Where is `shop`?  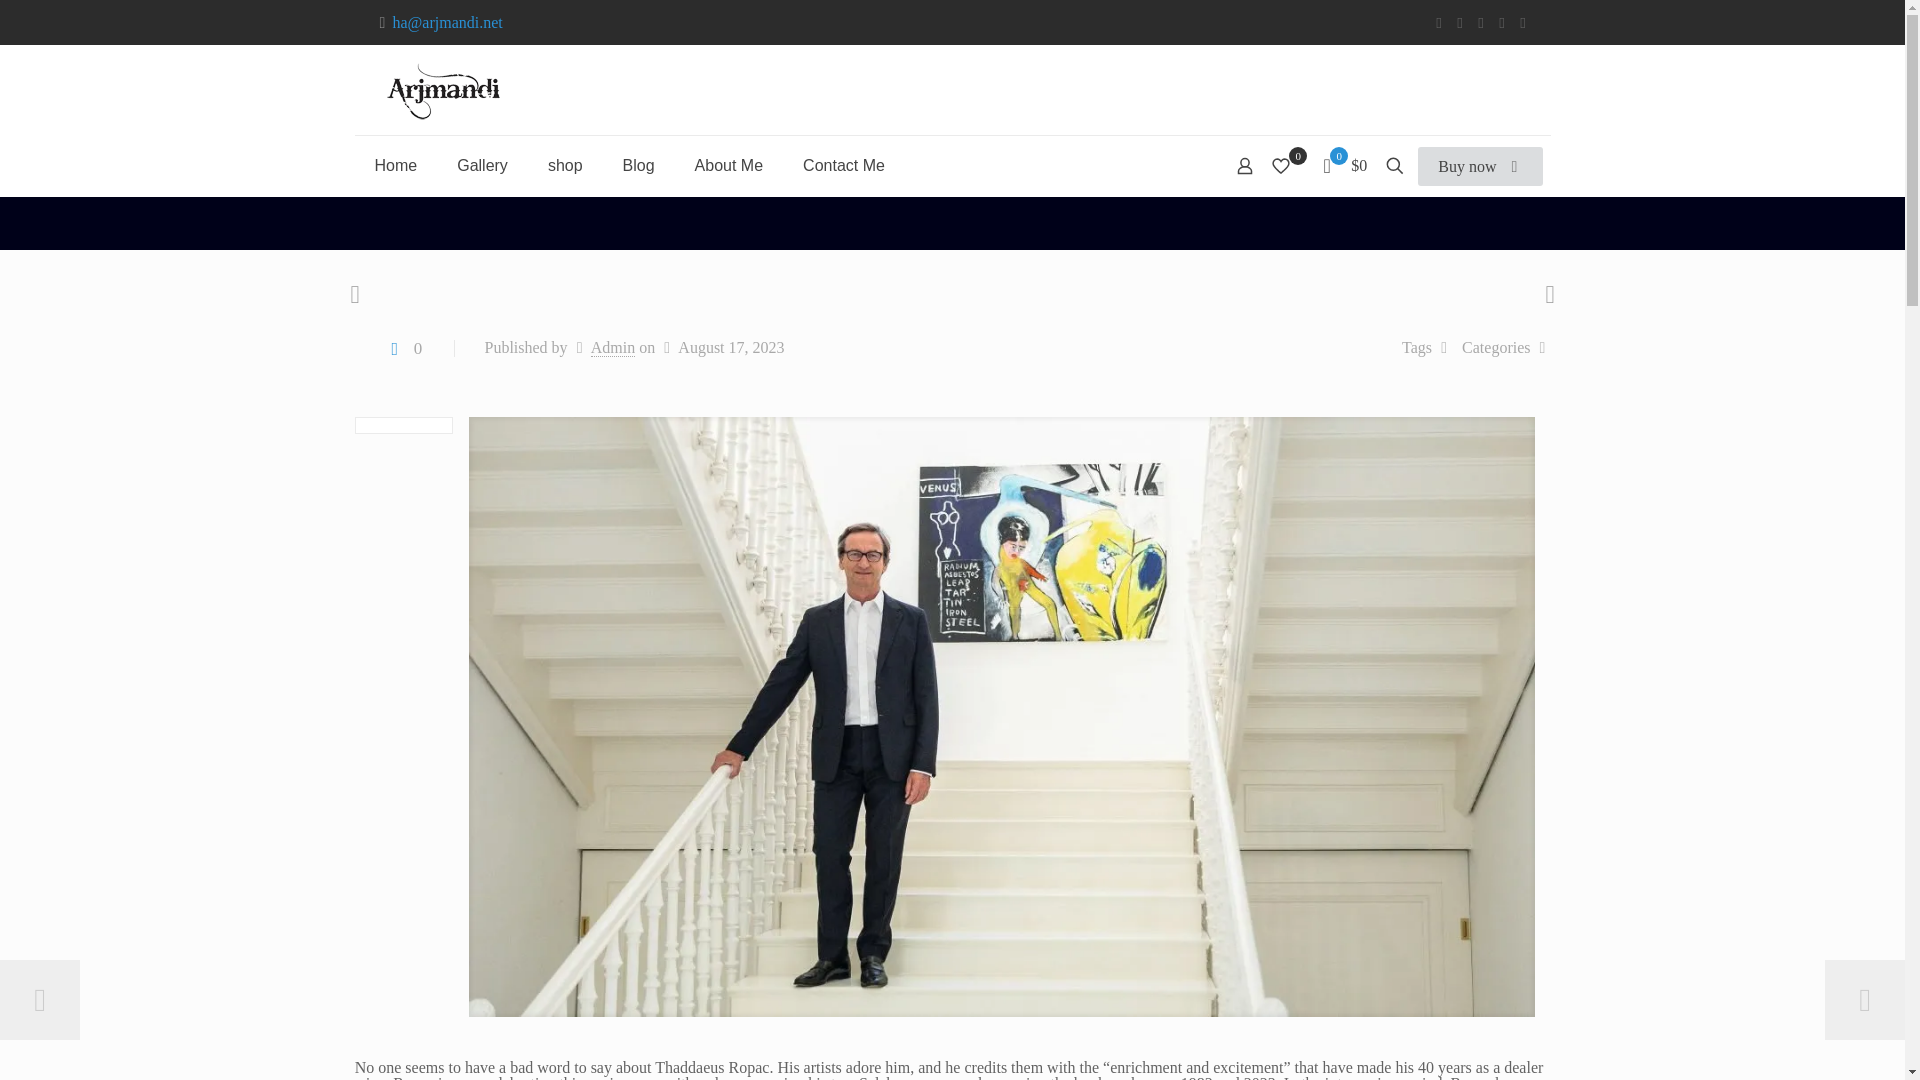 shop is located at coordinates (565, 166).